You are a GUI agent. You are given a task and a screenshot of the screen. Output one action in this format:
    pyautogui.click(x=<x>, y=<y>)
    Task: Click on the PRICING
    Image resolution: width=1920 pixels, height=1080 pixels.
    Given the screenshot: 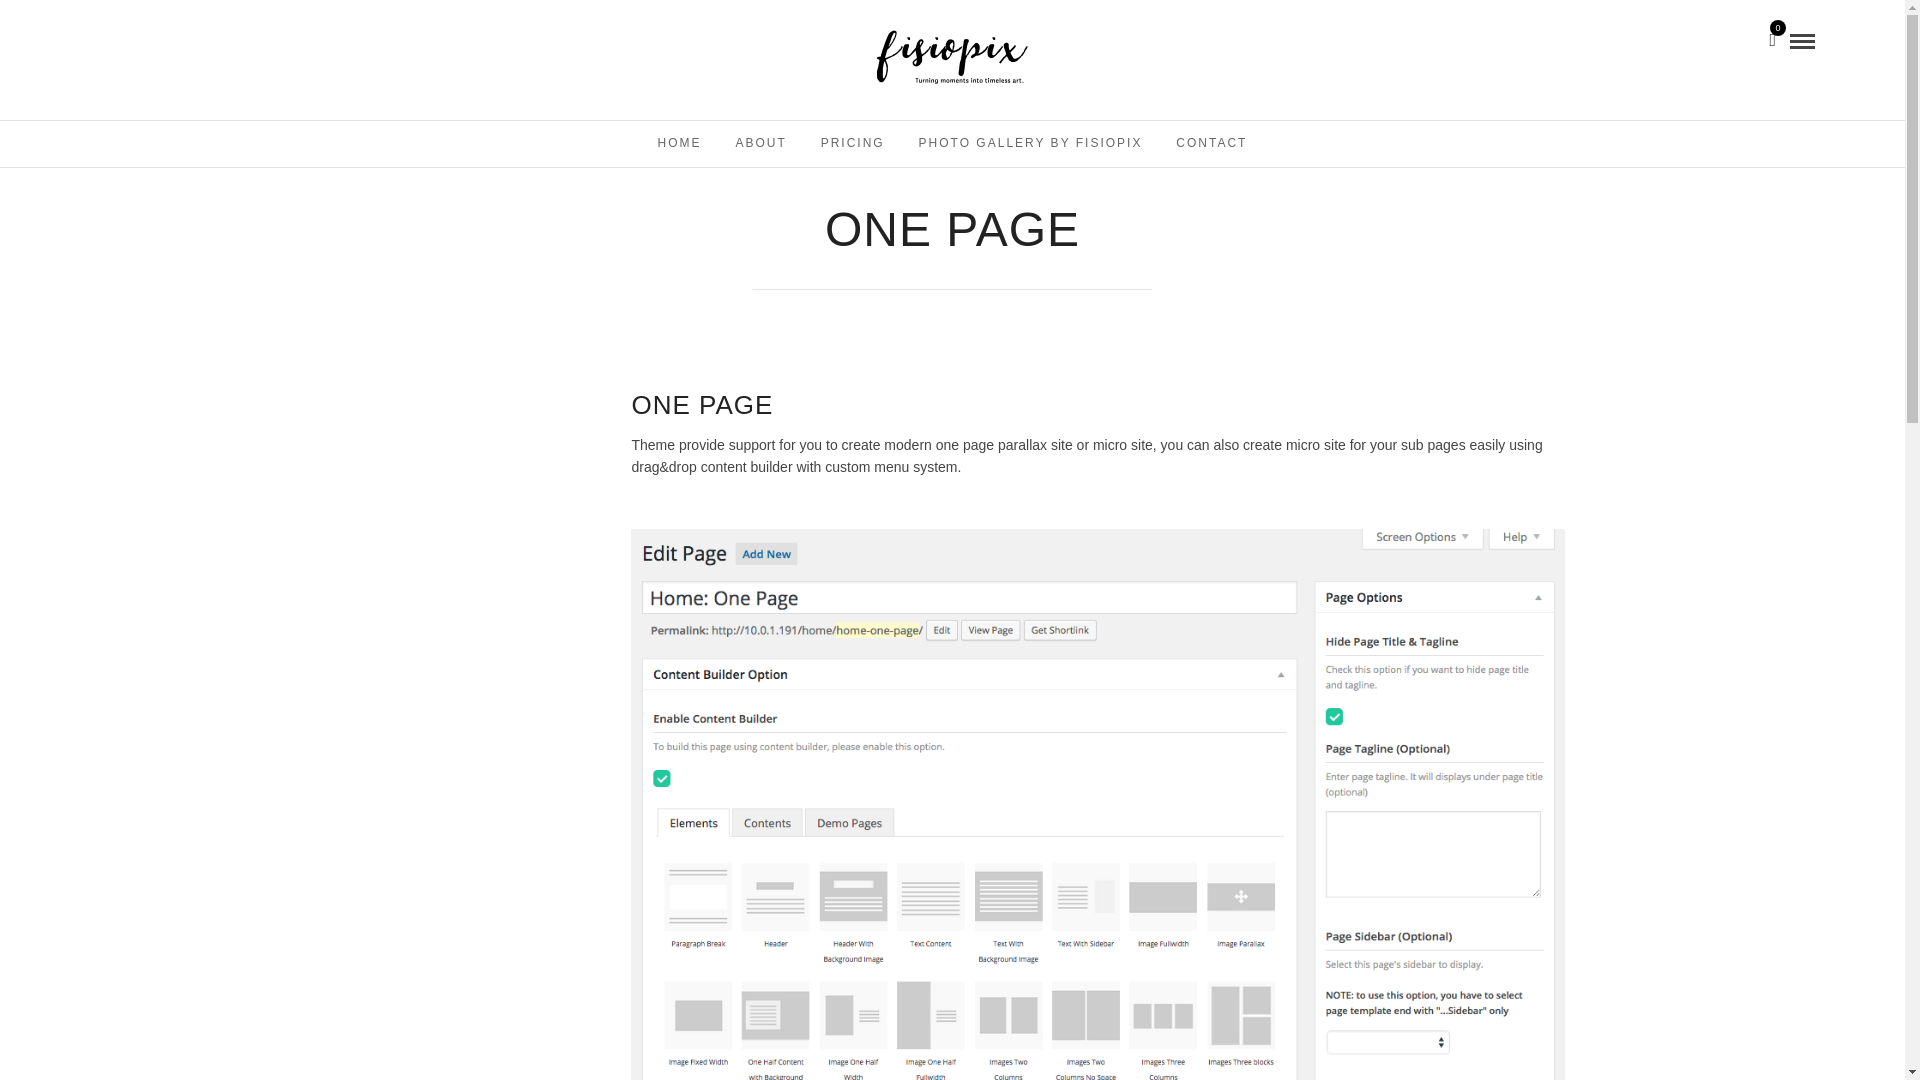 What is the action you would take?
    pyautogui.click(x=853, y=143)
    